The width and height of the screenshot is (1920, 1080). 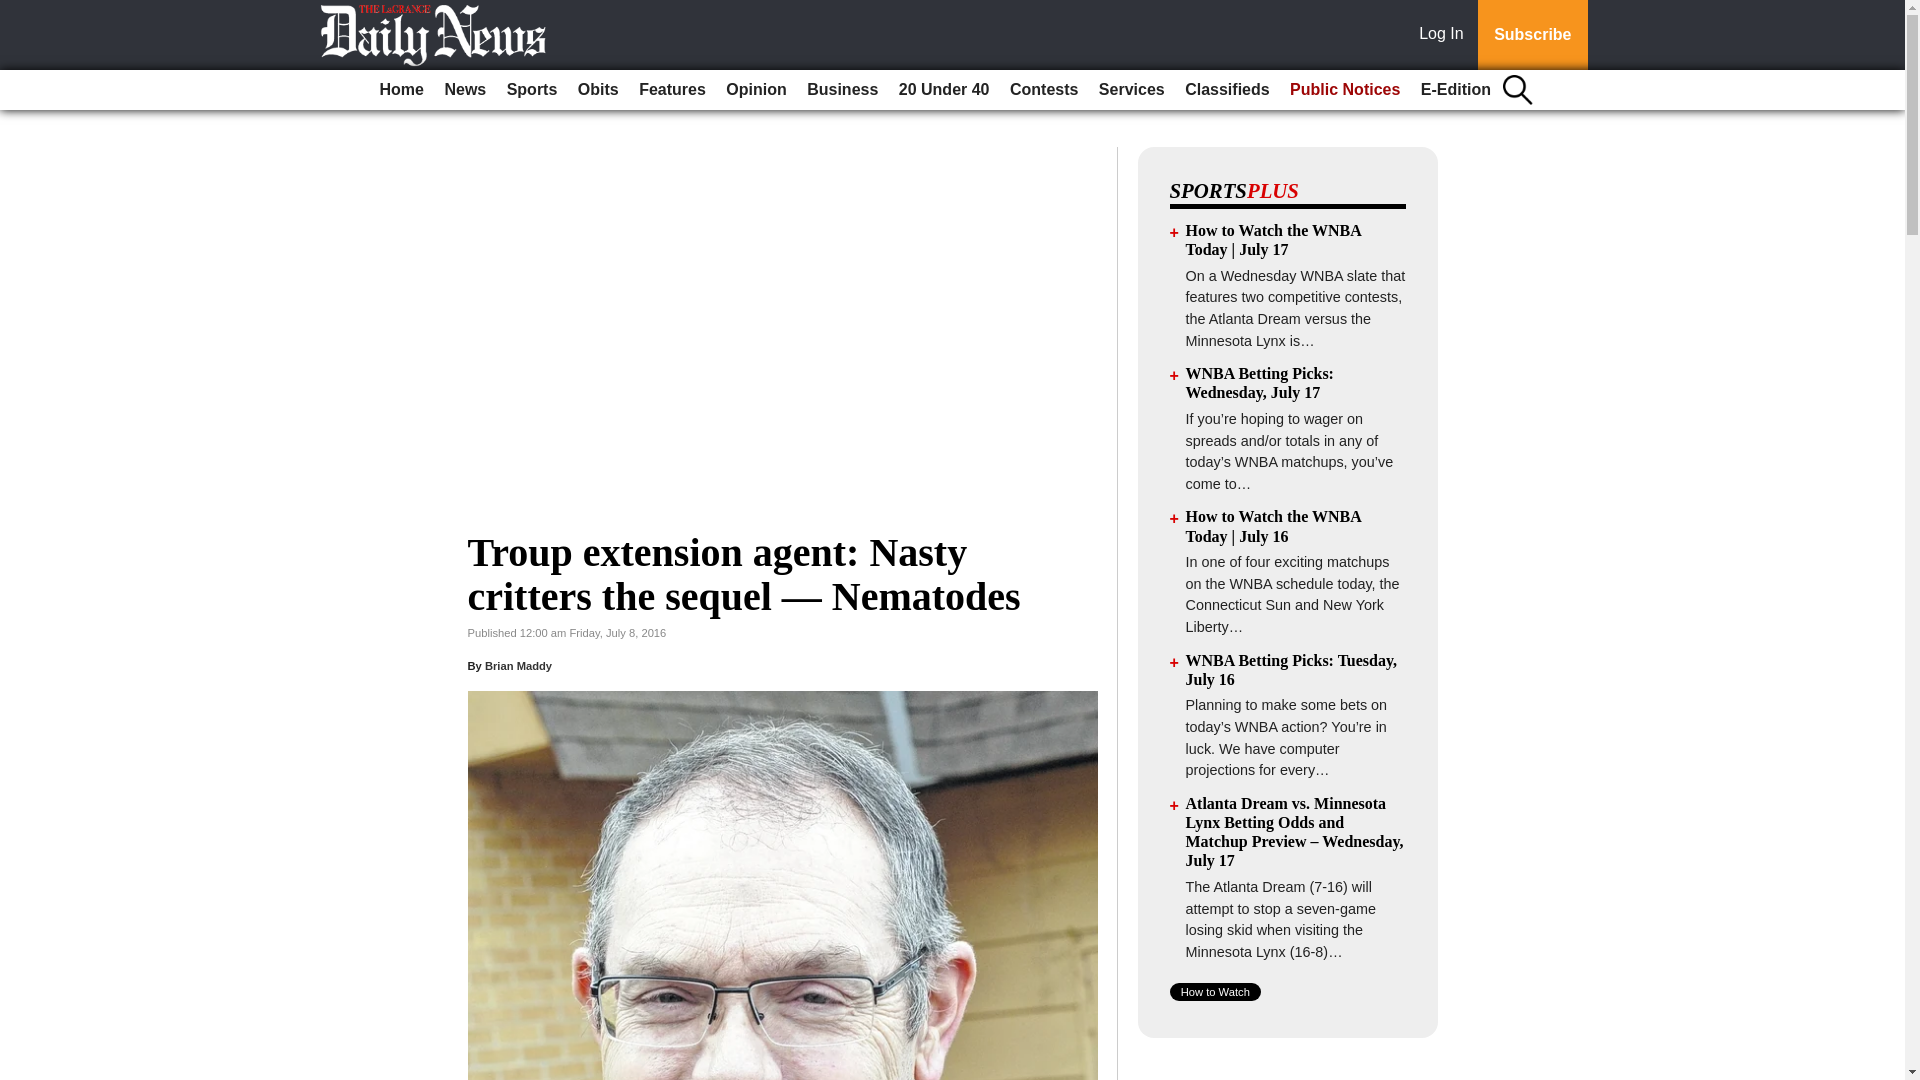 What do you see at coordinates (464, 90) in the screenshot?
I see `News` at bounding box center [464, 90].